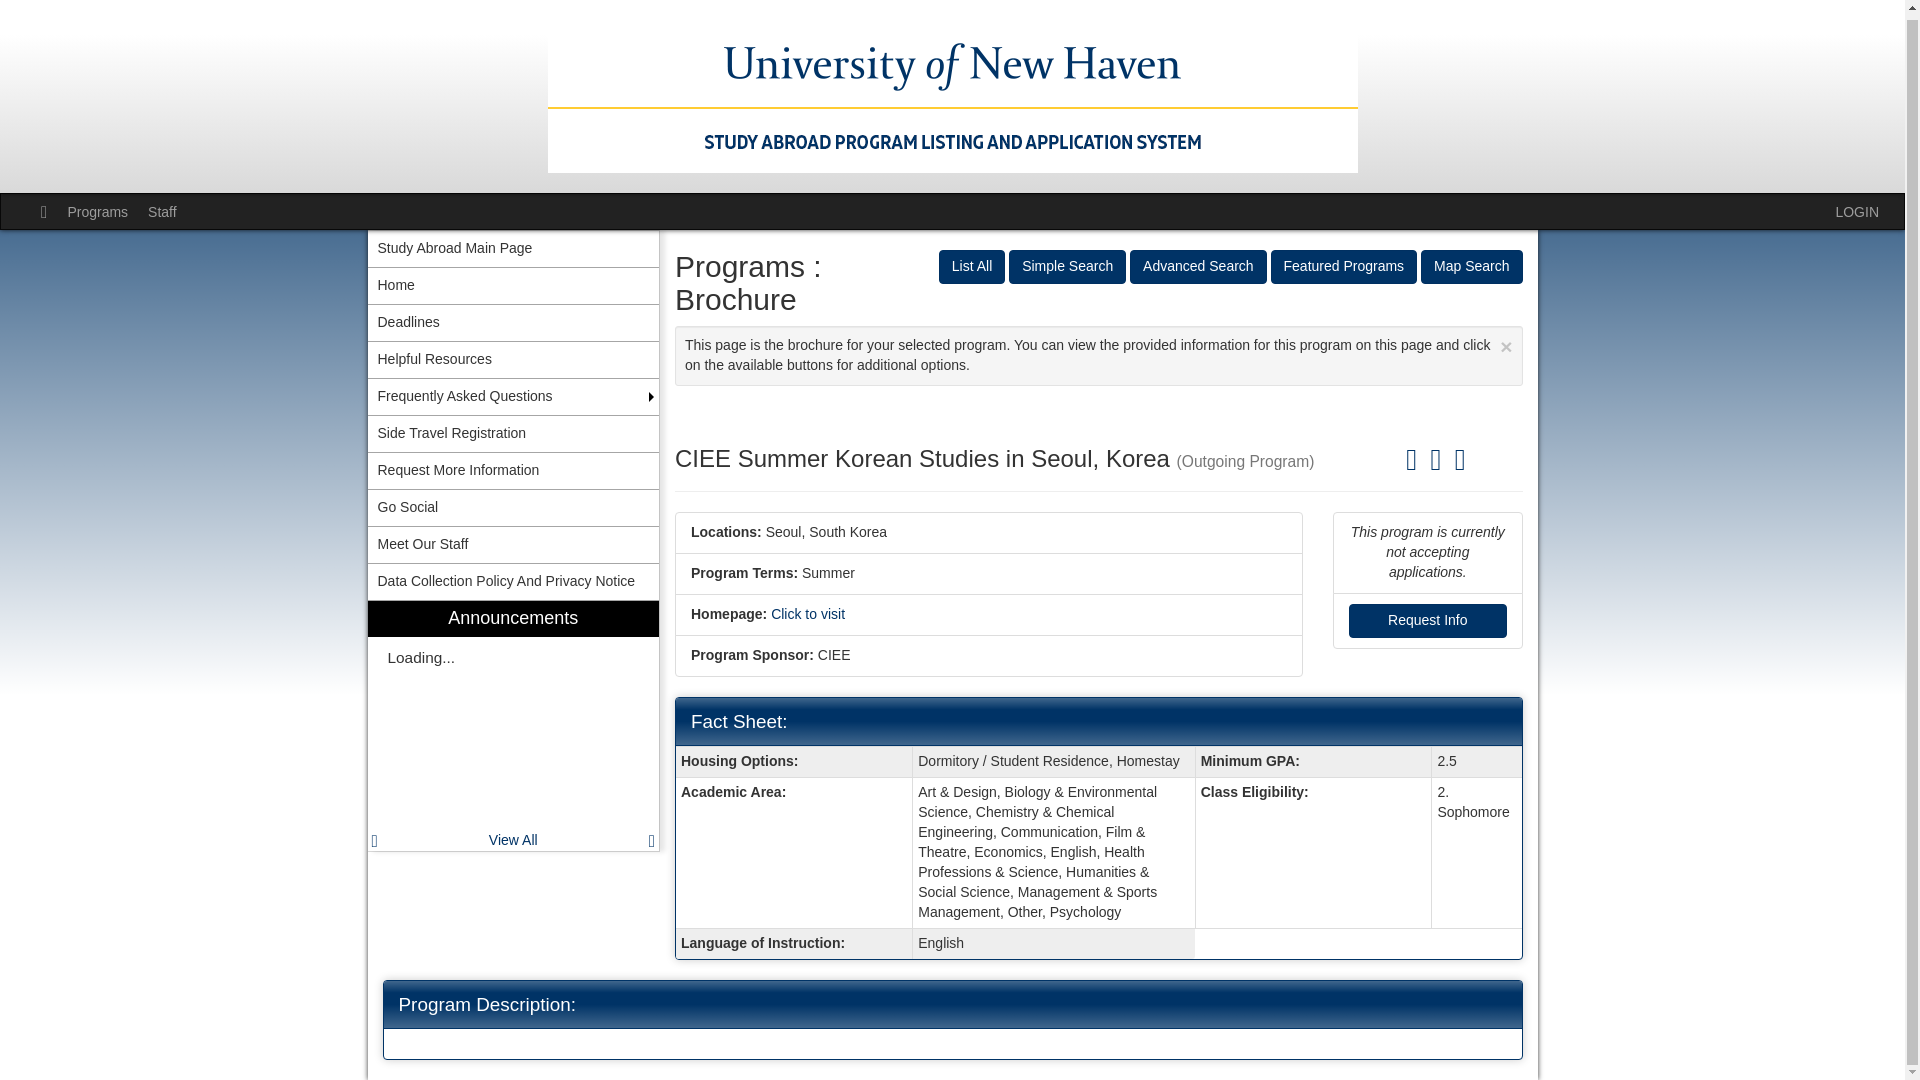 The image size is (1920, 1080). Describe the element at coordinates (514, 322) in the screenshot. I see `Deadlines` at that location.